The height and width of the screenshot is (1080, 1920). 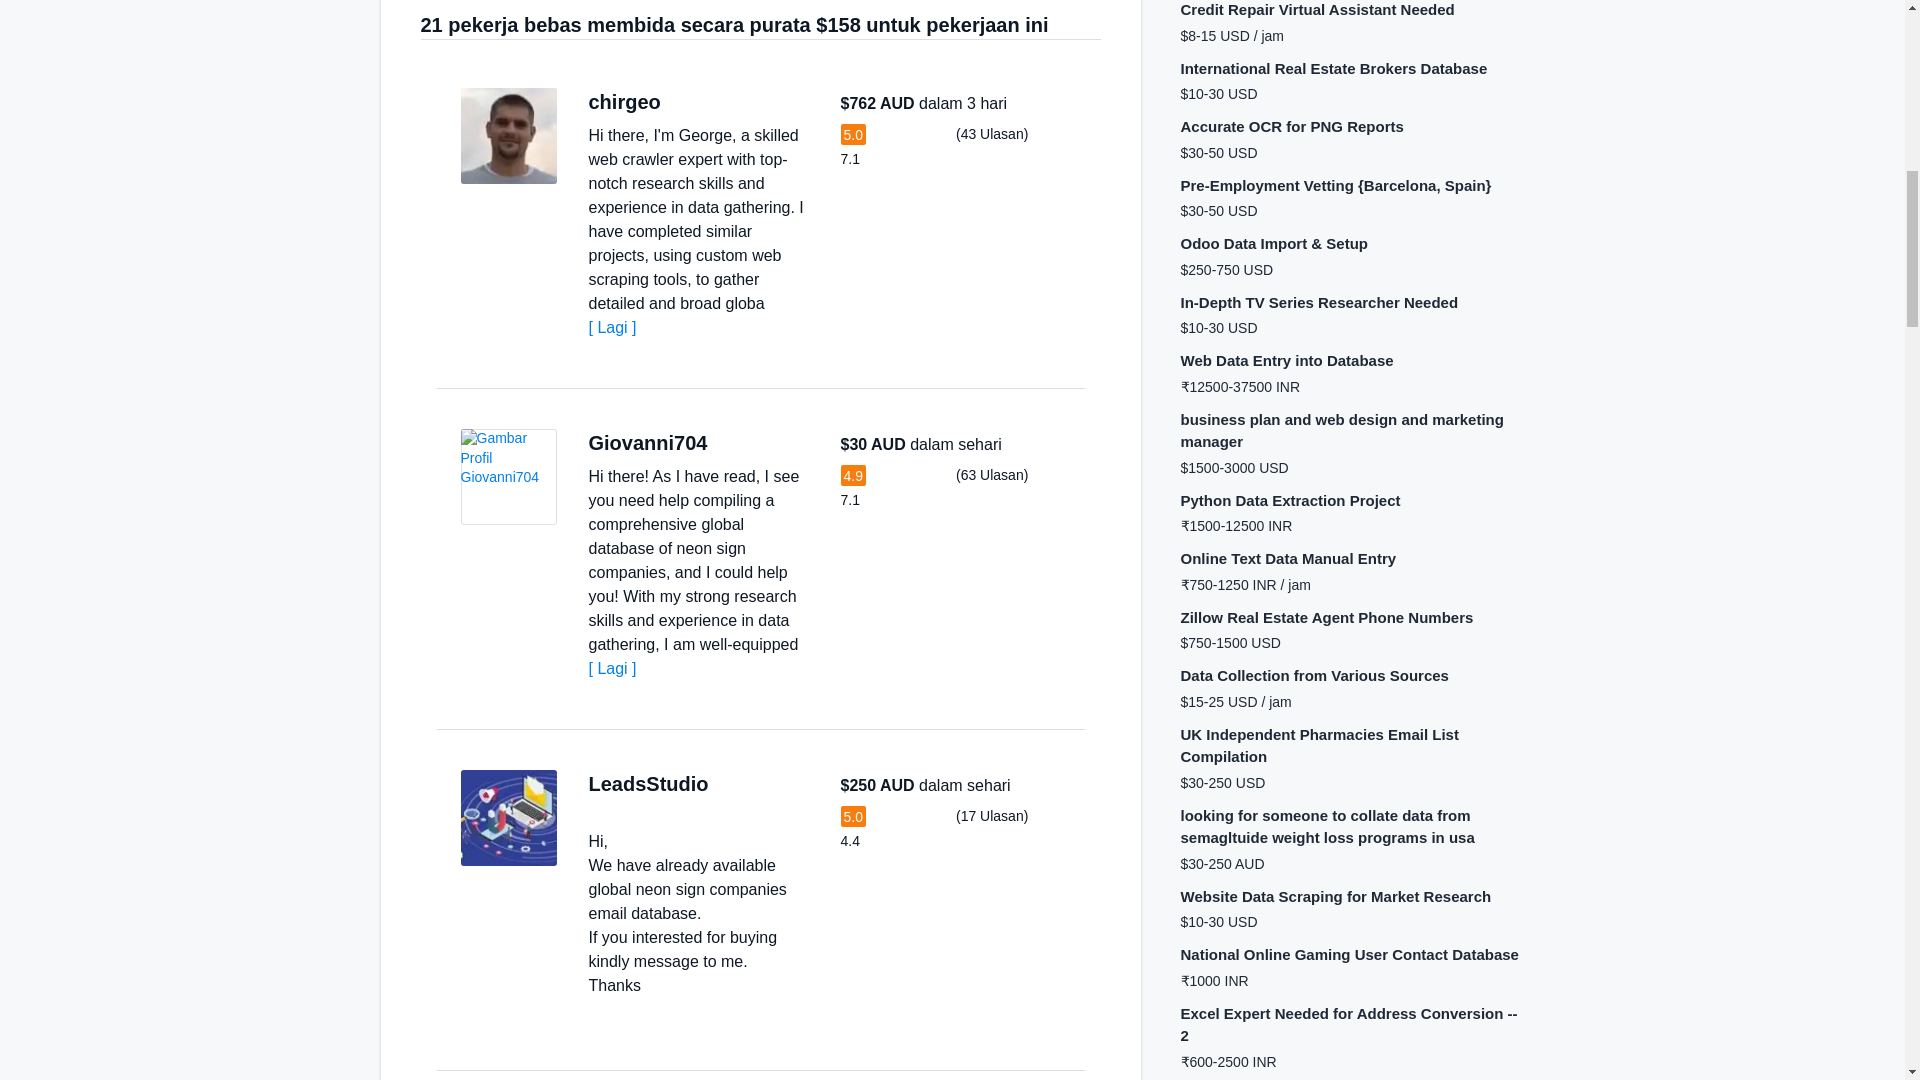 What do you see at coordinates (728, 784) in the screenshot?
I see `Pakistan` at bounding box center [728, 784].